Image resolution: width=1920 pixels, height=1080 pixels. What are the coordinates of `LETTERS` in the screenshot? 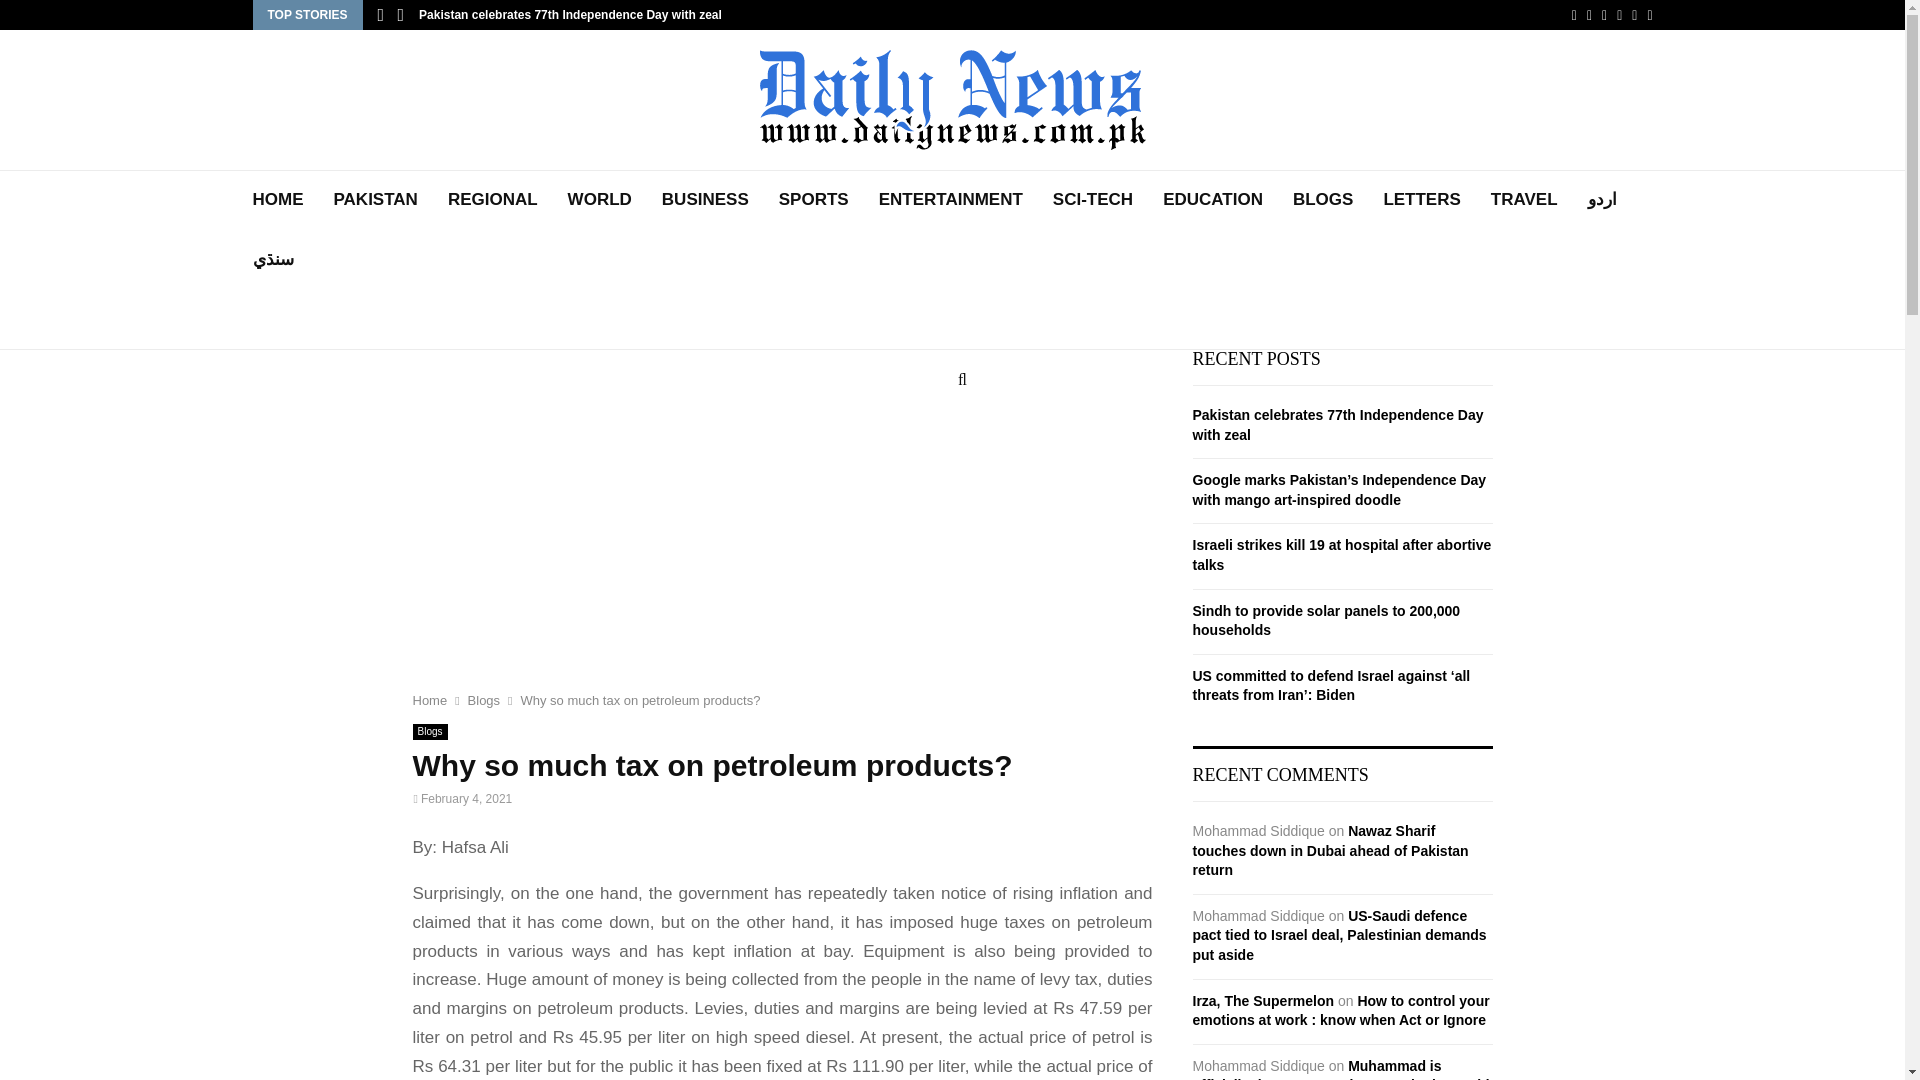 It's located at (1420, 200).